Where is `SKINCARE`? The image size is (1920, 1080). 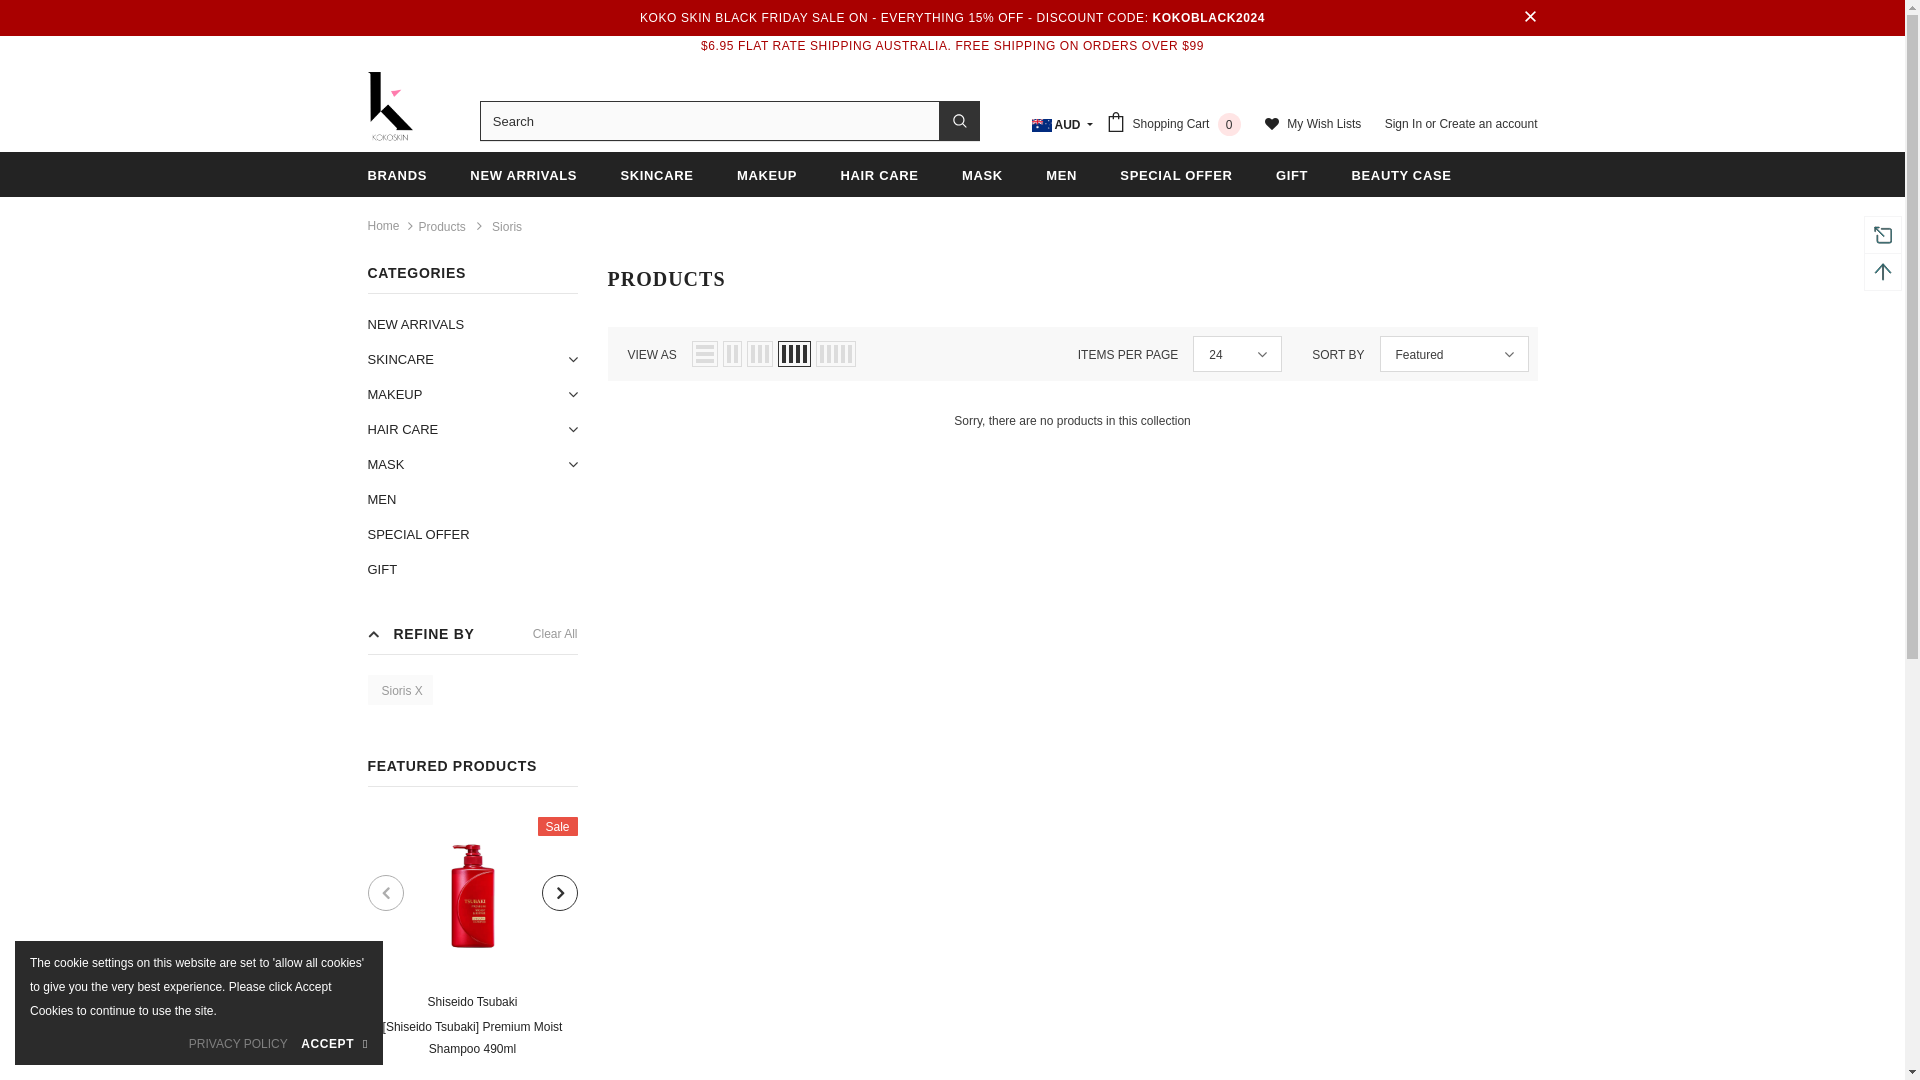
SKINCARE is located at coordinates (401, 360).